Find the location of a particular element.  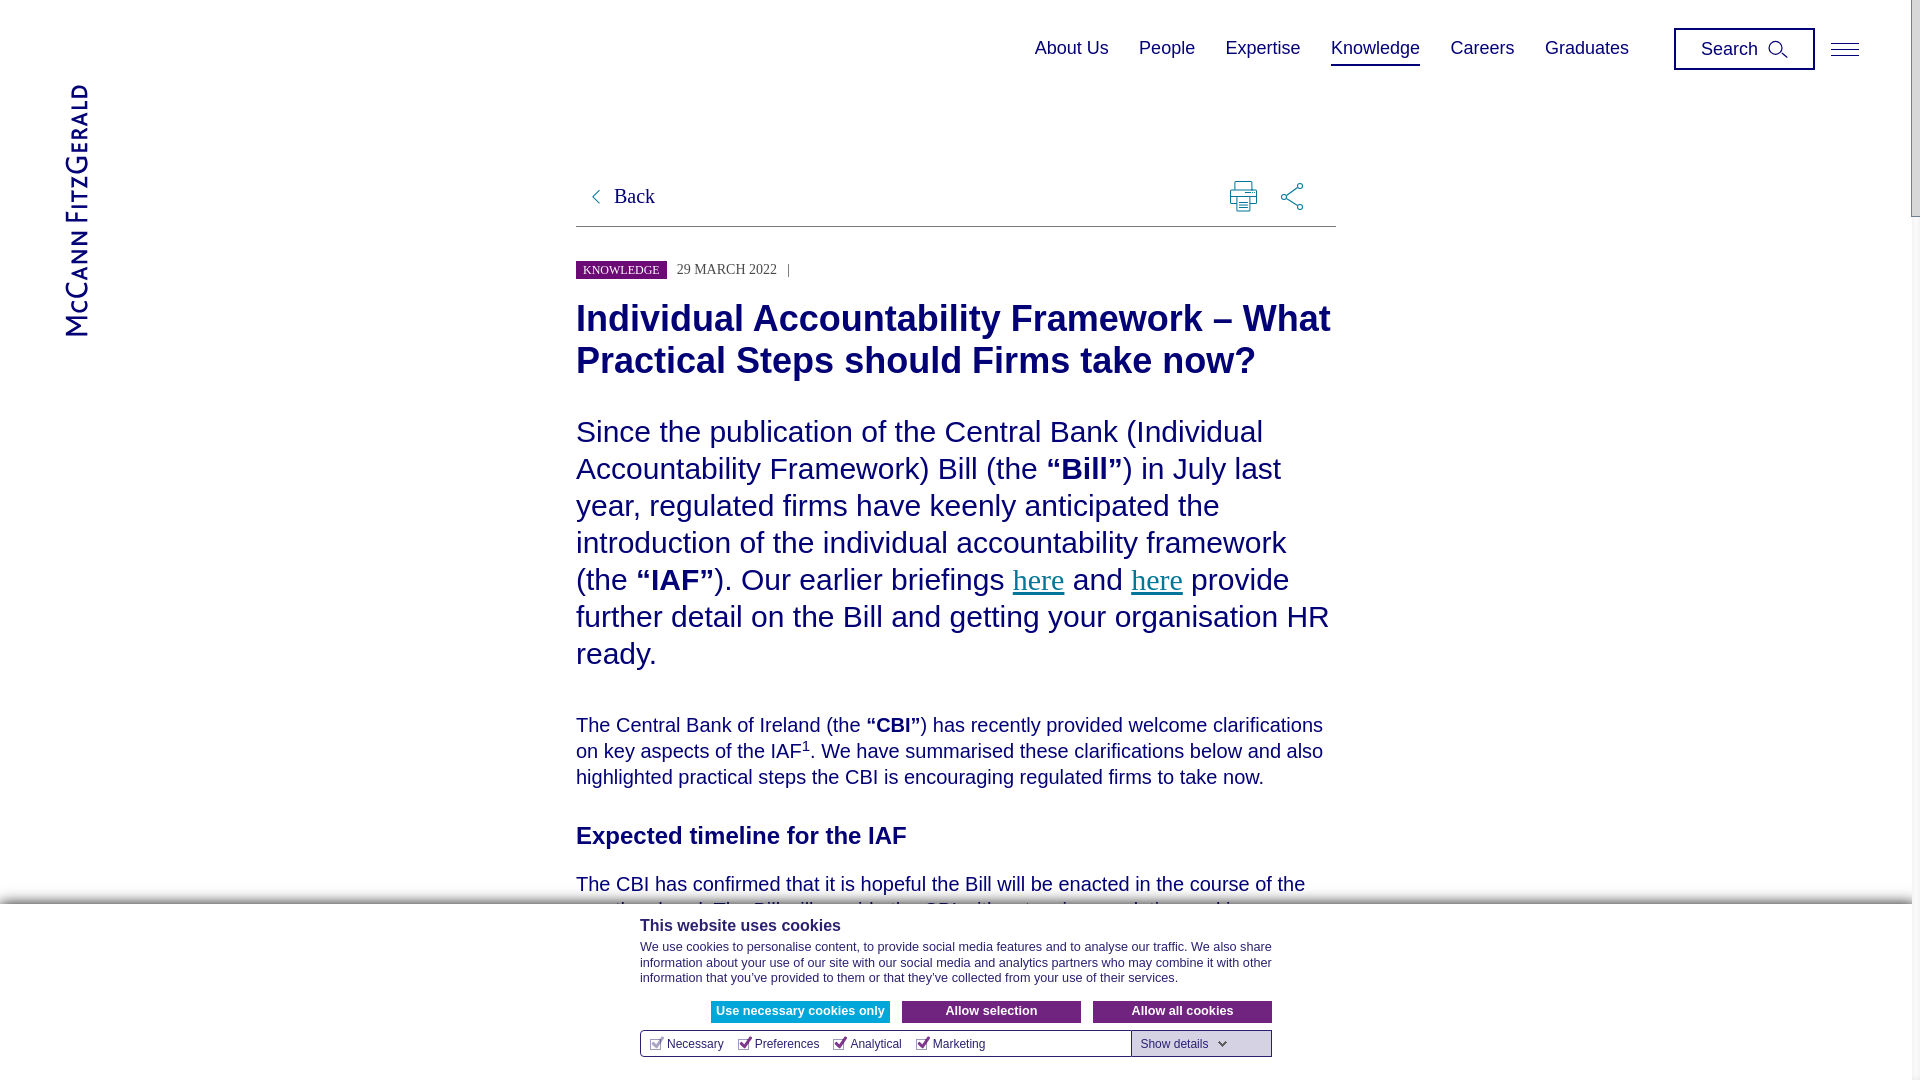

Use necessary cookies only is located at coordinates (800, 1012).